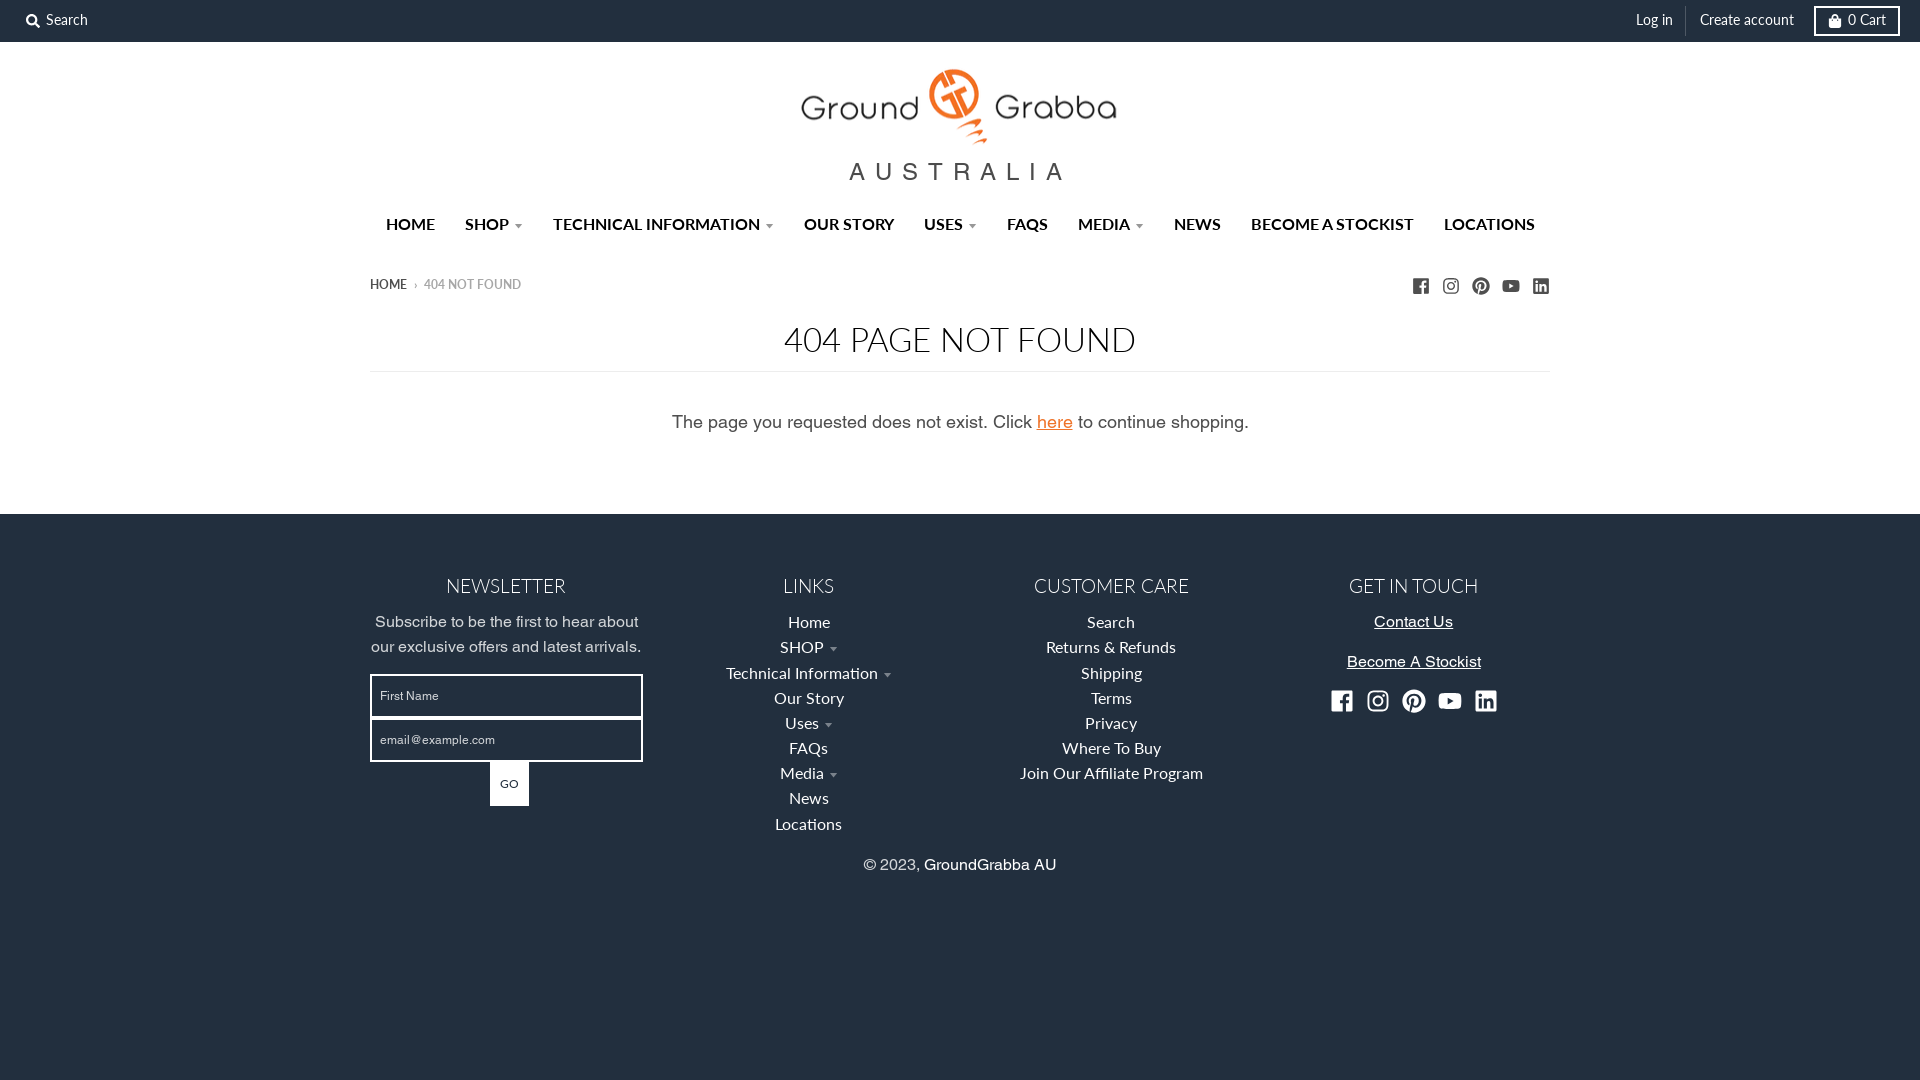  What do you see at coordinates (808, 824) in the screenshot?
I see `Locations` at bounding box center [808, 824].